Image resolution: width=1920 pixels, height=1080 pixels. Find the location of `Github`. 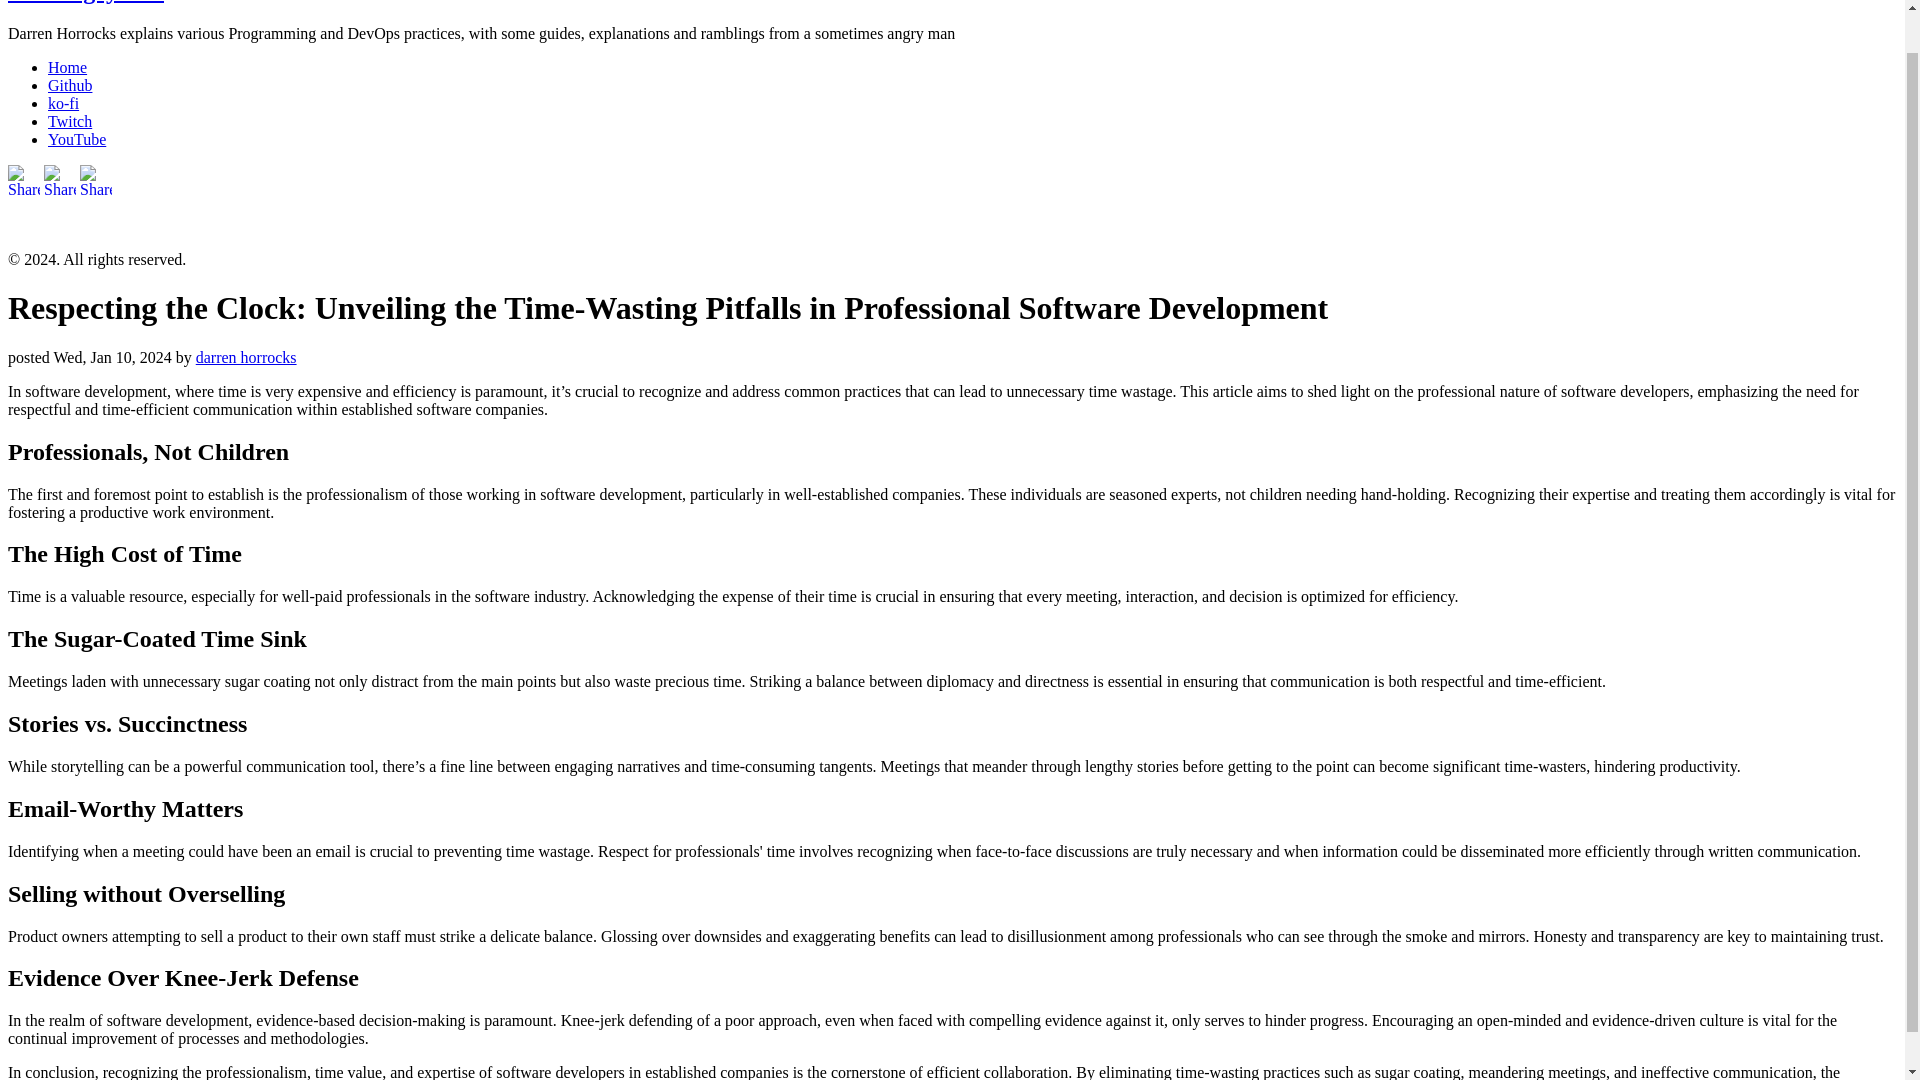

Github is located at coordinates (70, 84).